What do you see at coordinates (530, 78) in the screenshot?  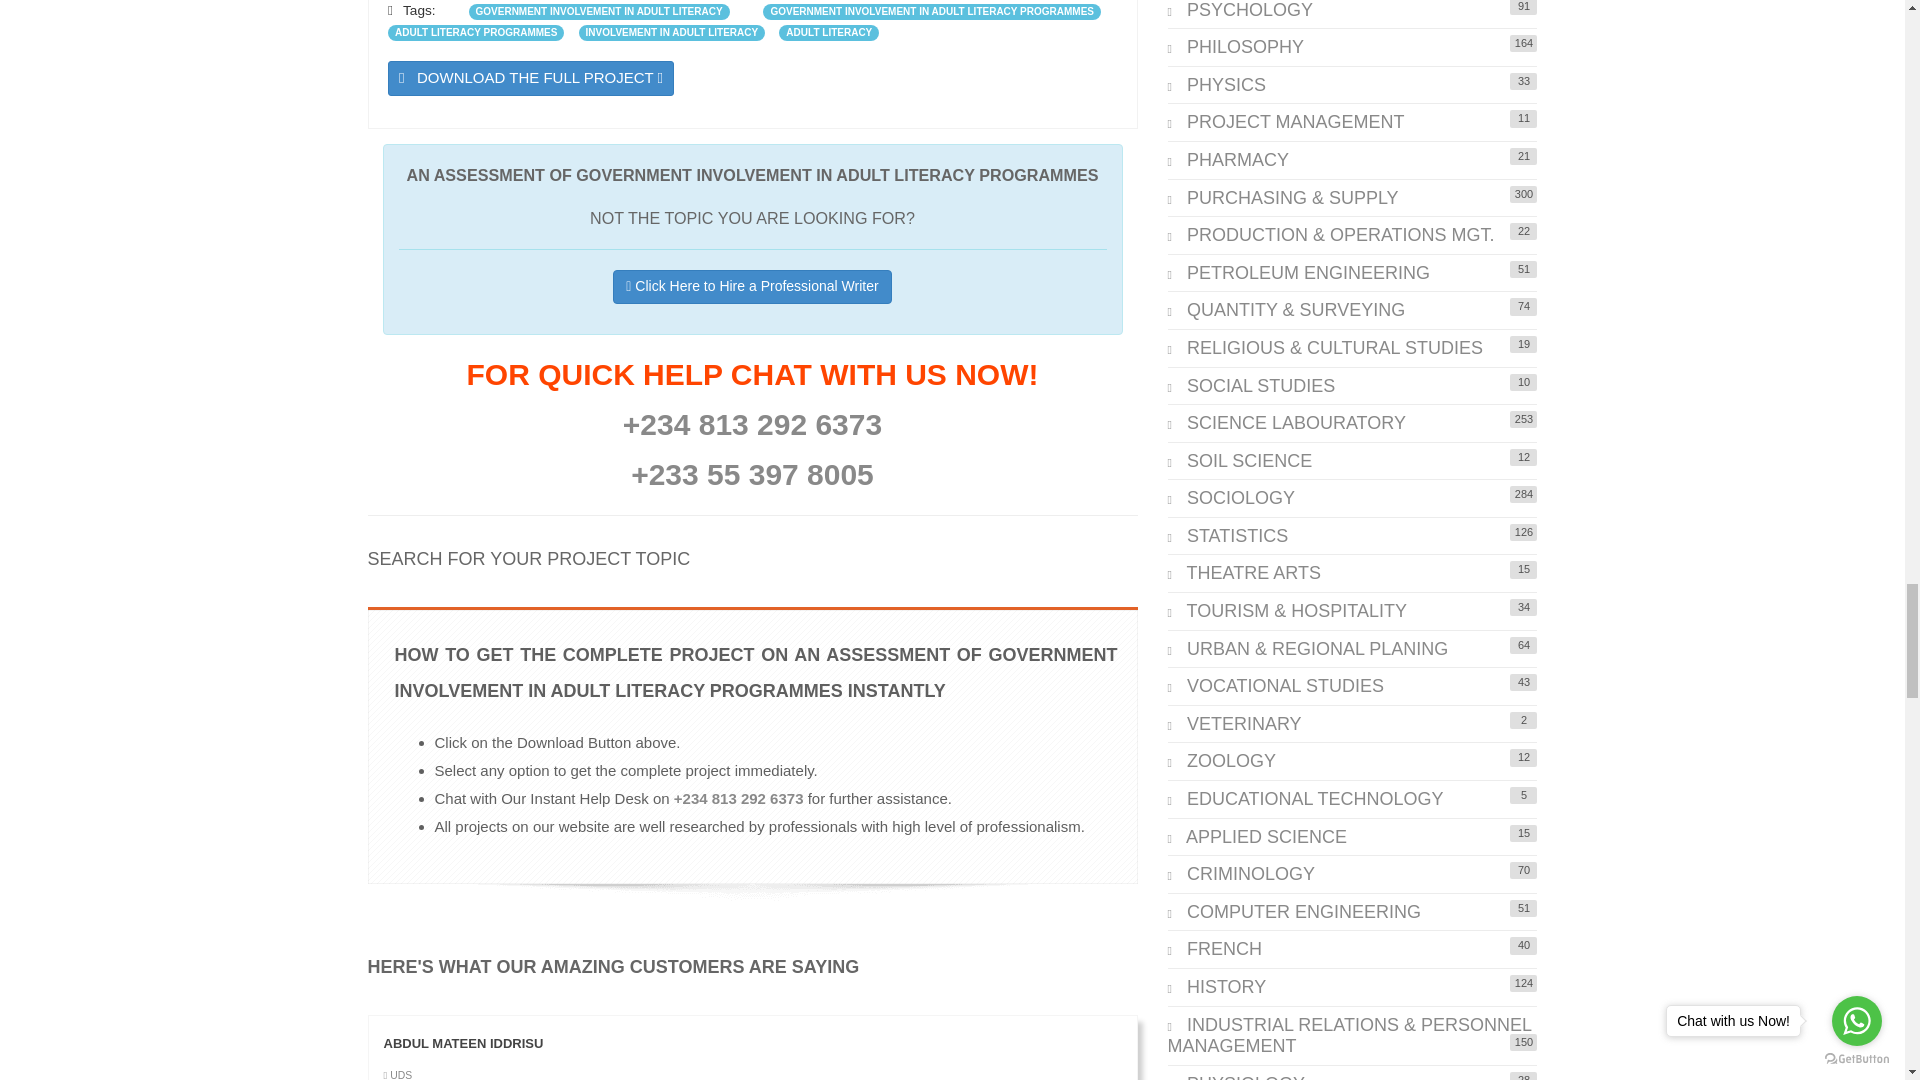 I see `  DOWNLOAD THE FULL PROJECT` at bounding box center [530, 78].